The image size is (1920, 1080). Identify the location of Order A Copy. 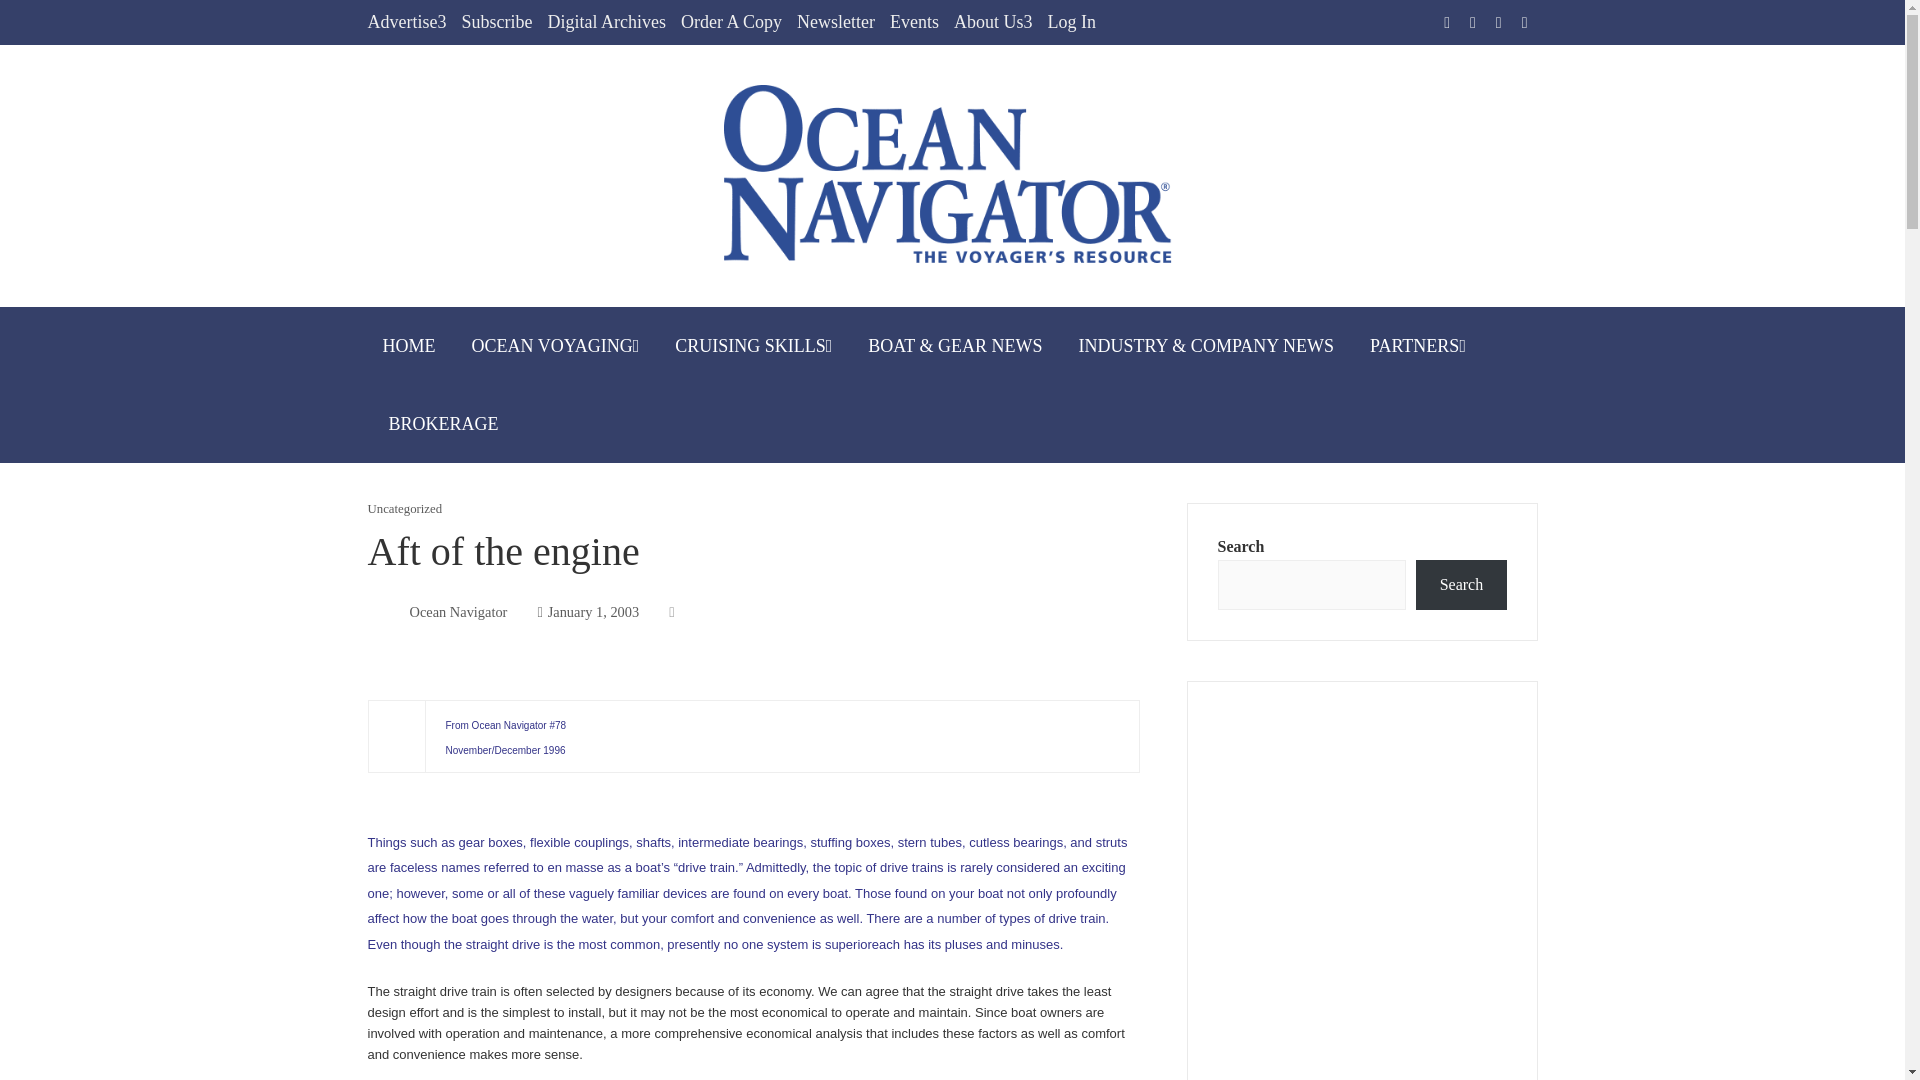
(731, 22).